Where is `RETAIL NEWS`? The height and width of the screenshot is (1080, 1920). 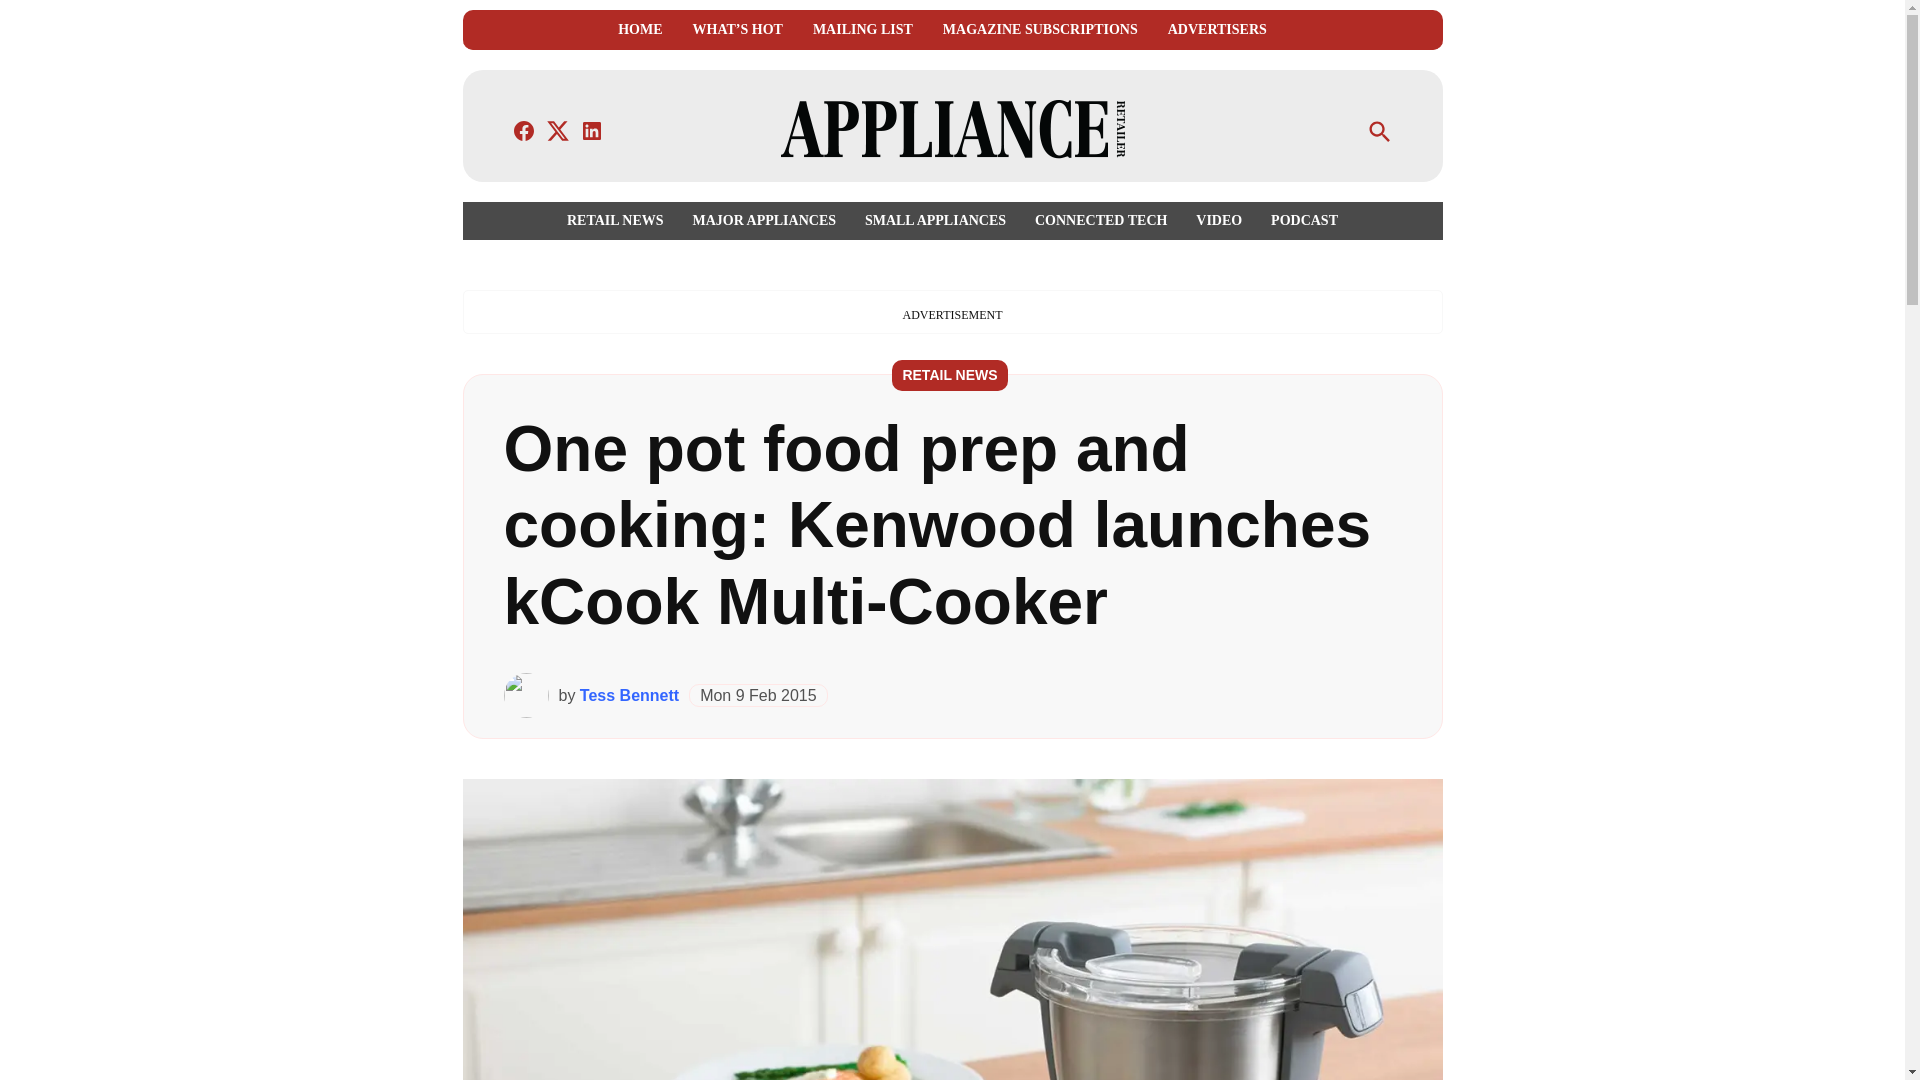 RETAIL NEWS is located at coordinates (950, 374).